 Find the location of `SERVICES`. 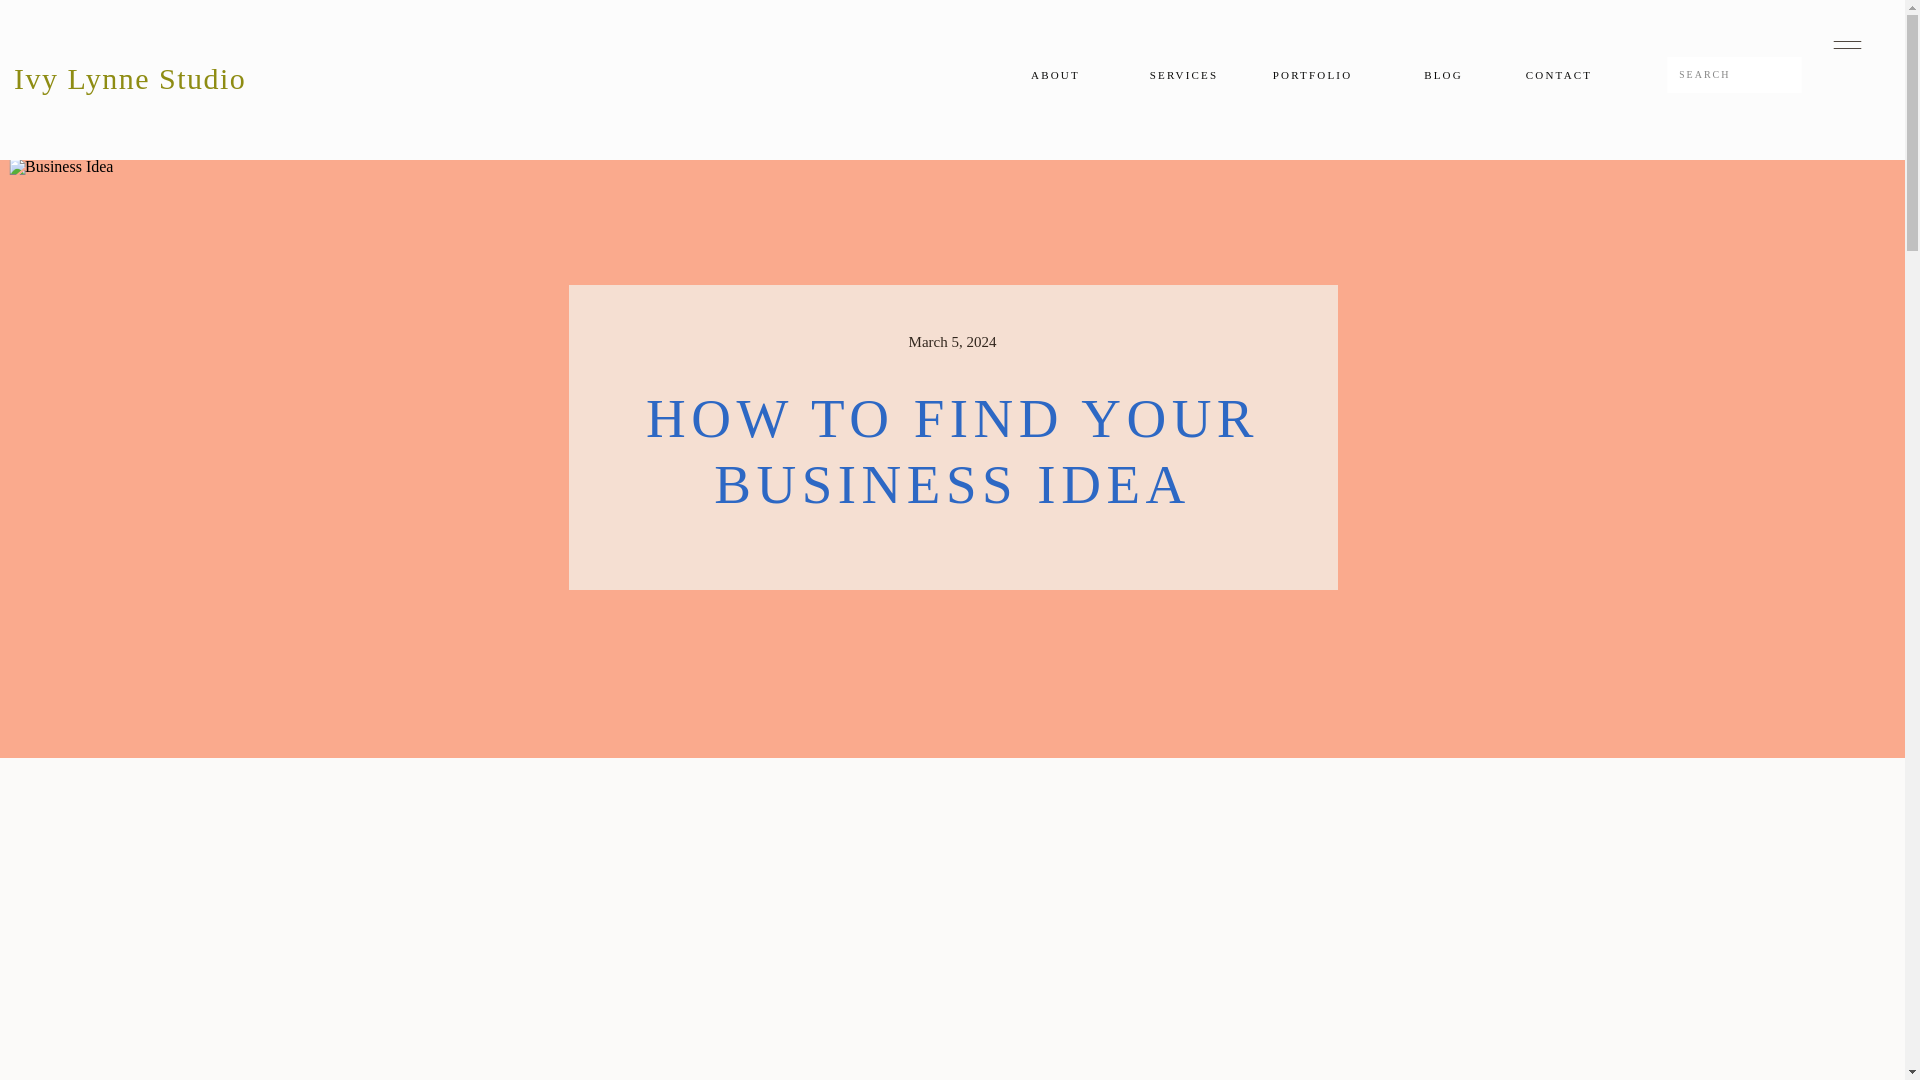

SERVICES is located at coordinates (1183, 74).